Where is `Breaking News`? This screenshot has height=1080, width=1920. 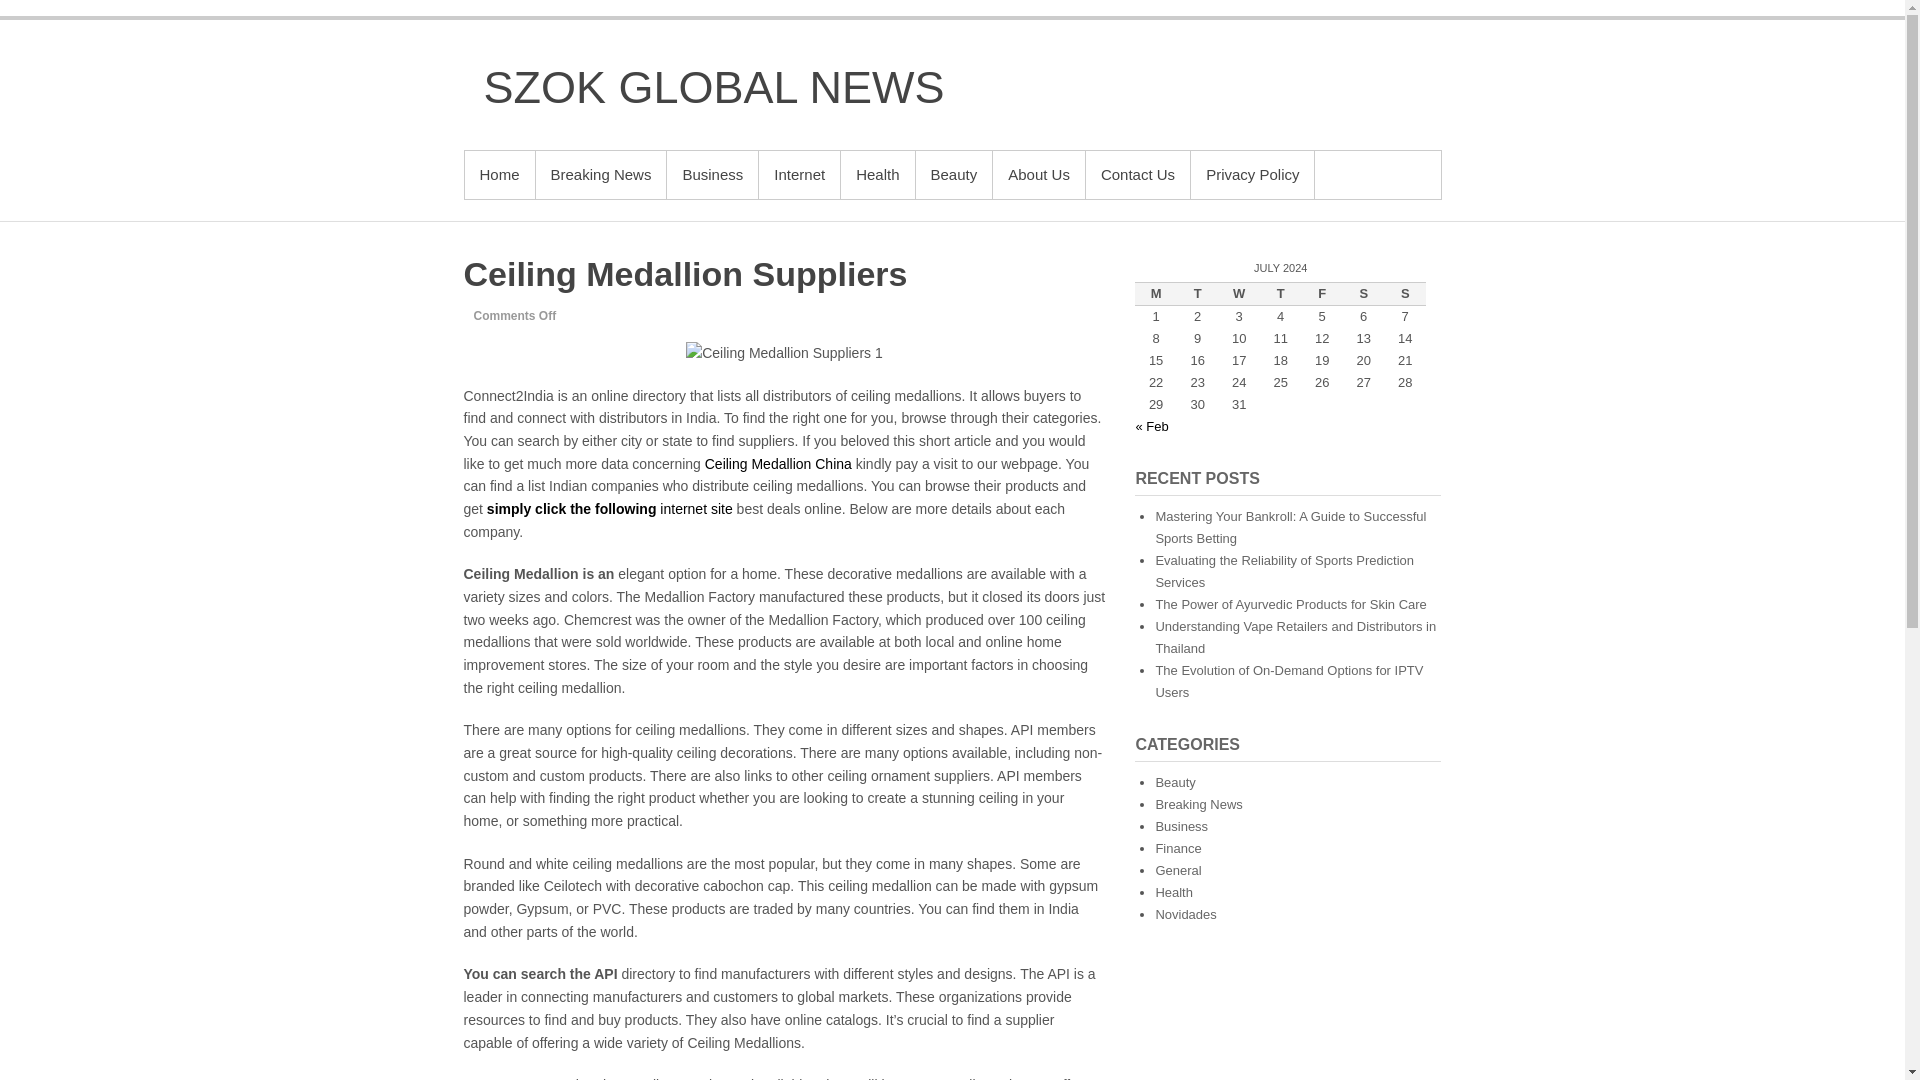
Breaking News is located at coordinates (1198, 804).